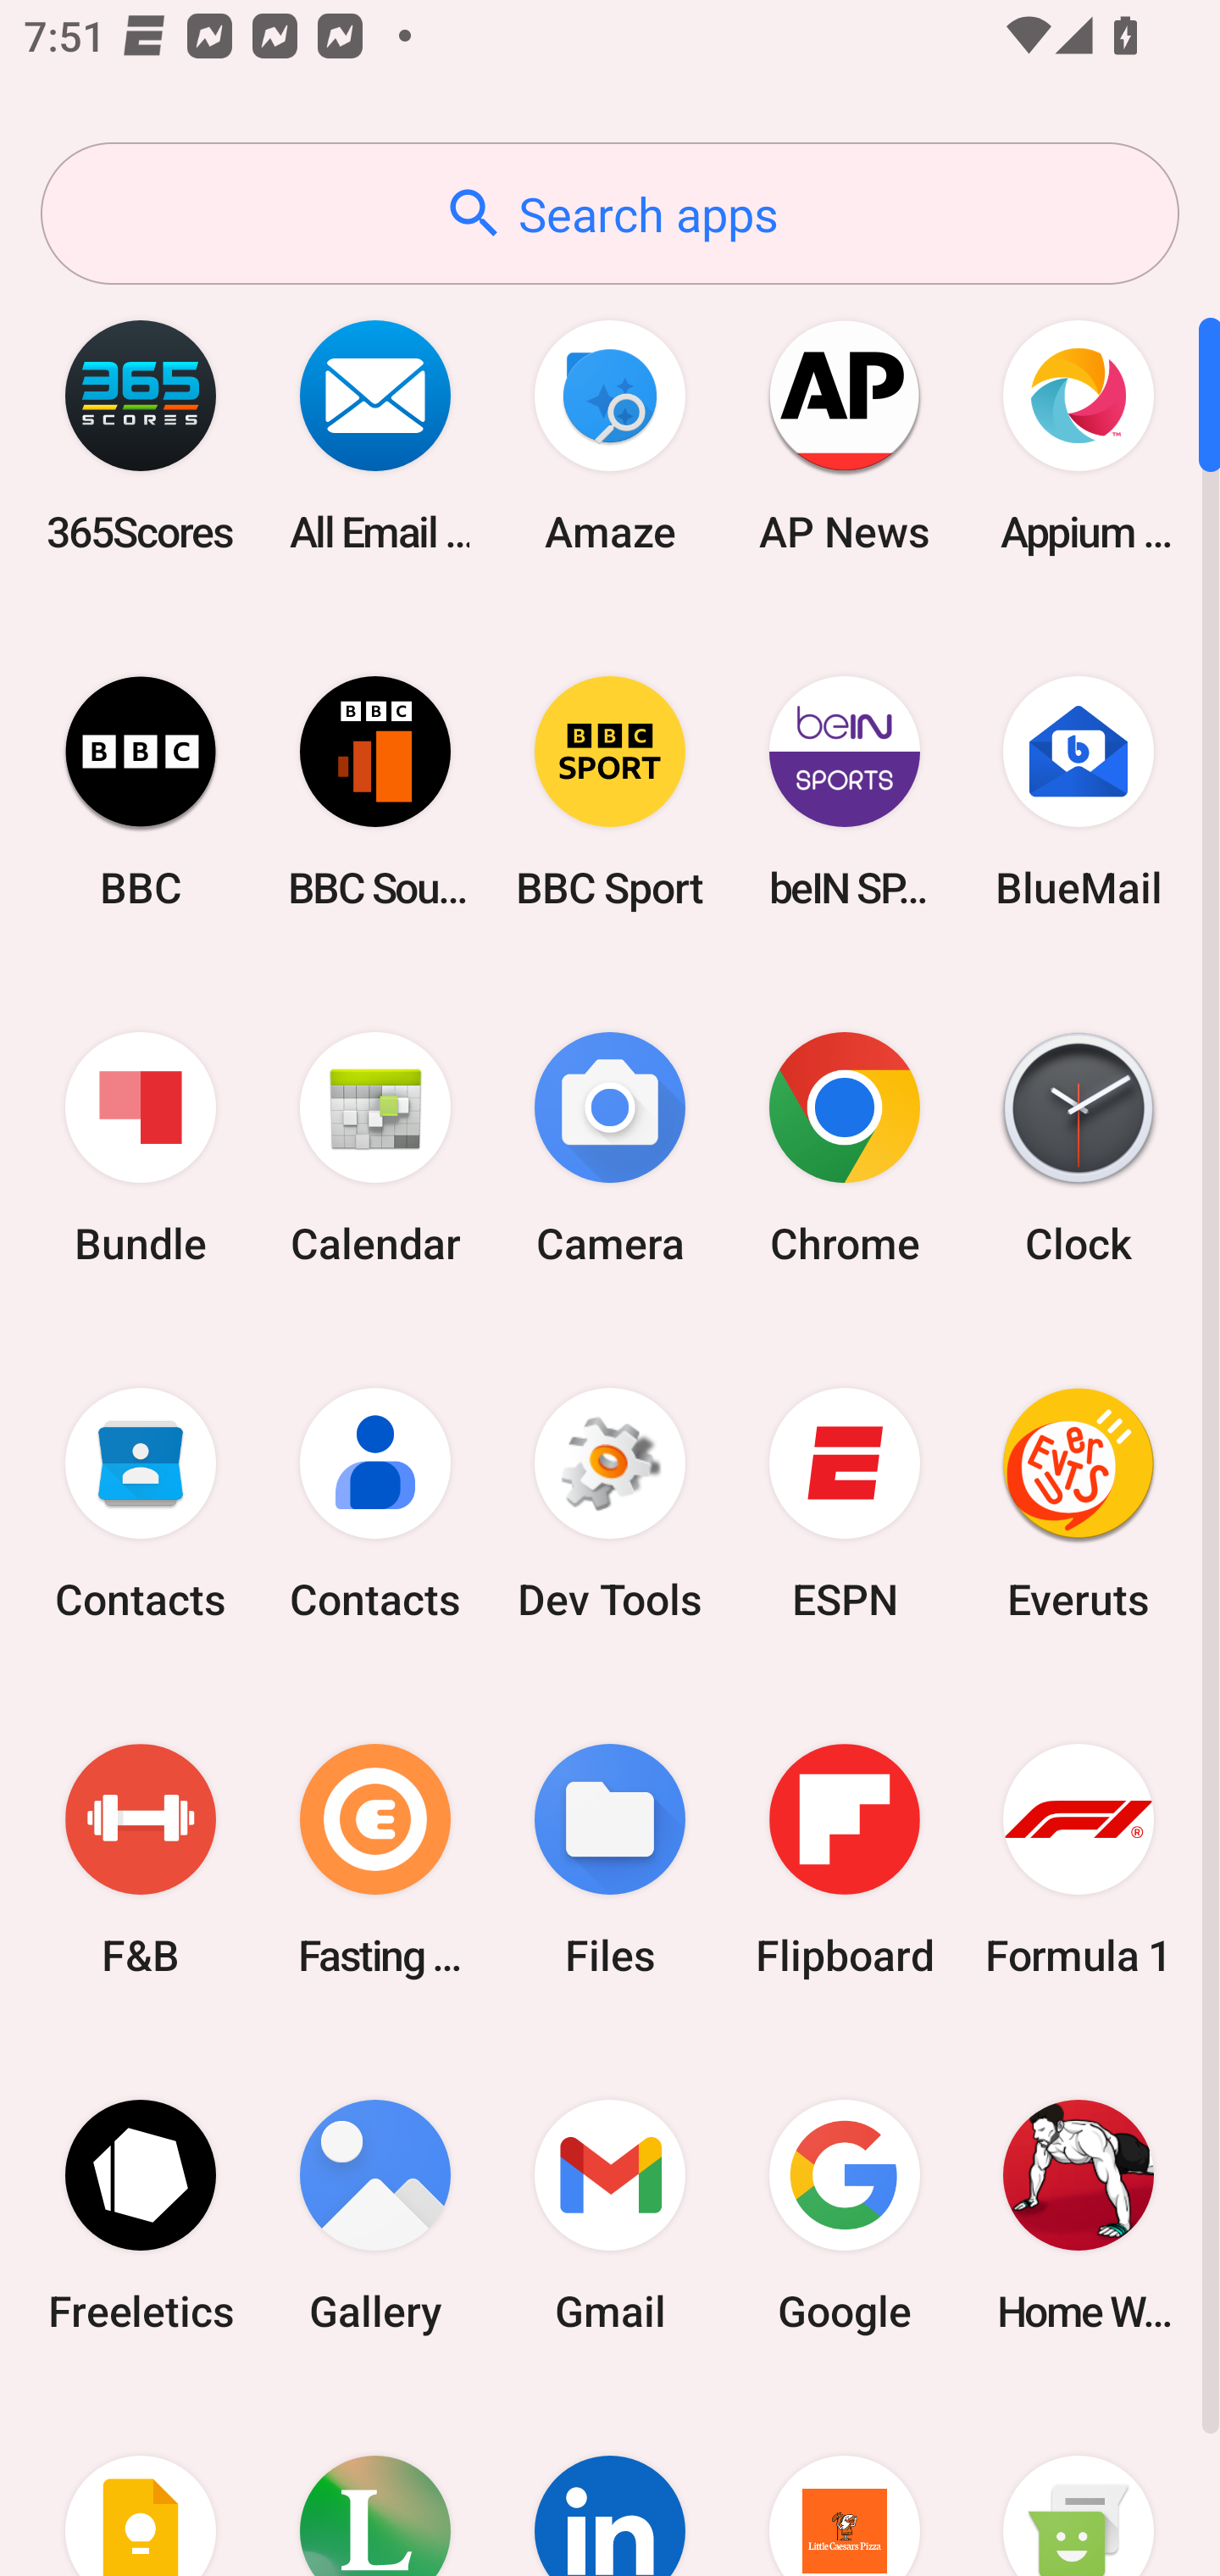  I want to click on Contacts, so click(375, 1504).